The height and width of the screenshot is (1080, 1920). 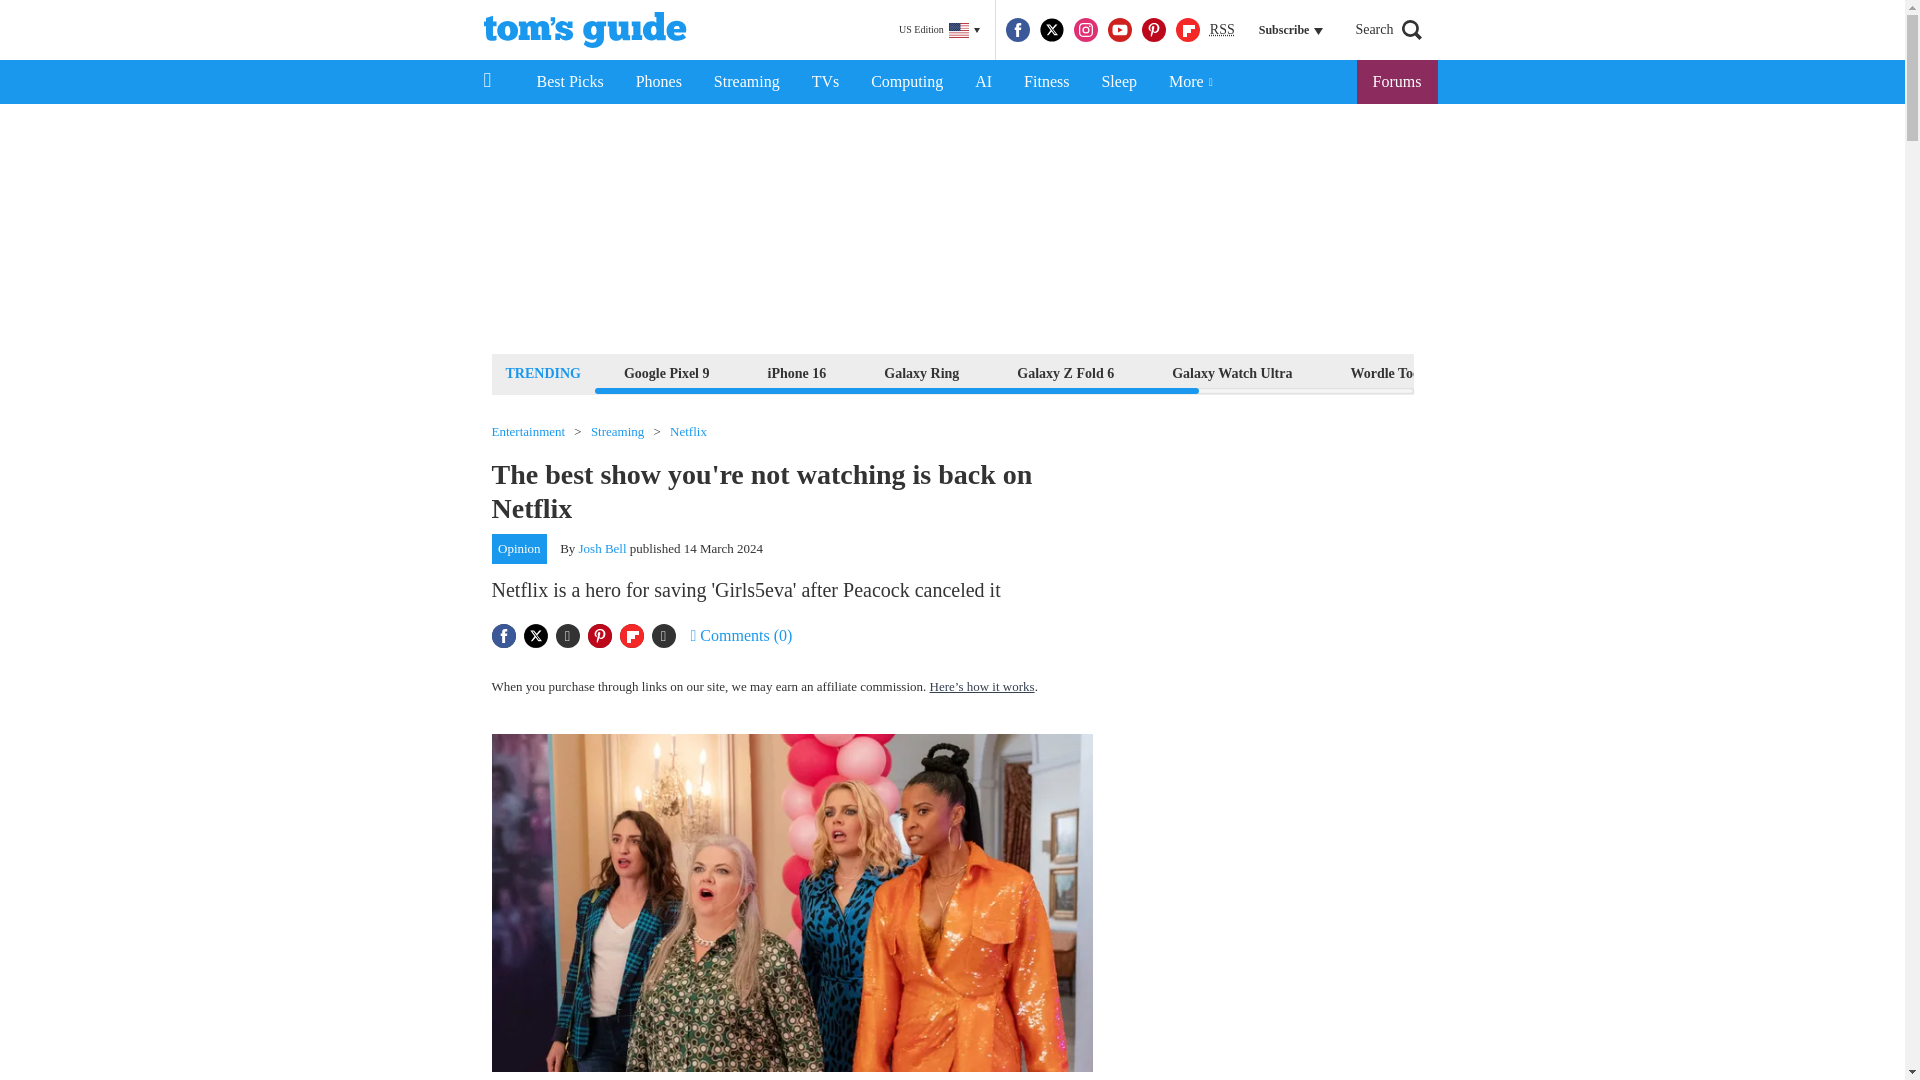 I want to click on TVs, so click(x=826, y=82).